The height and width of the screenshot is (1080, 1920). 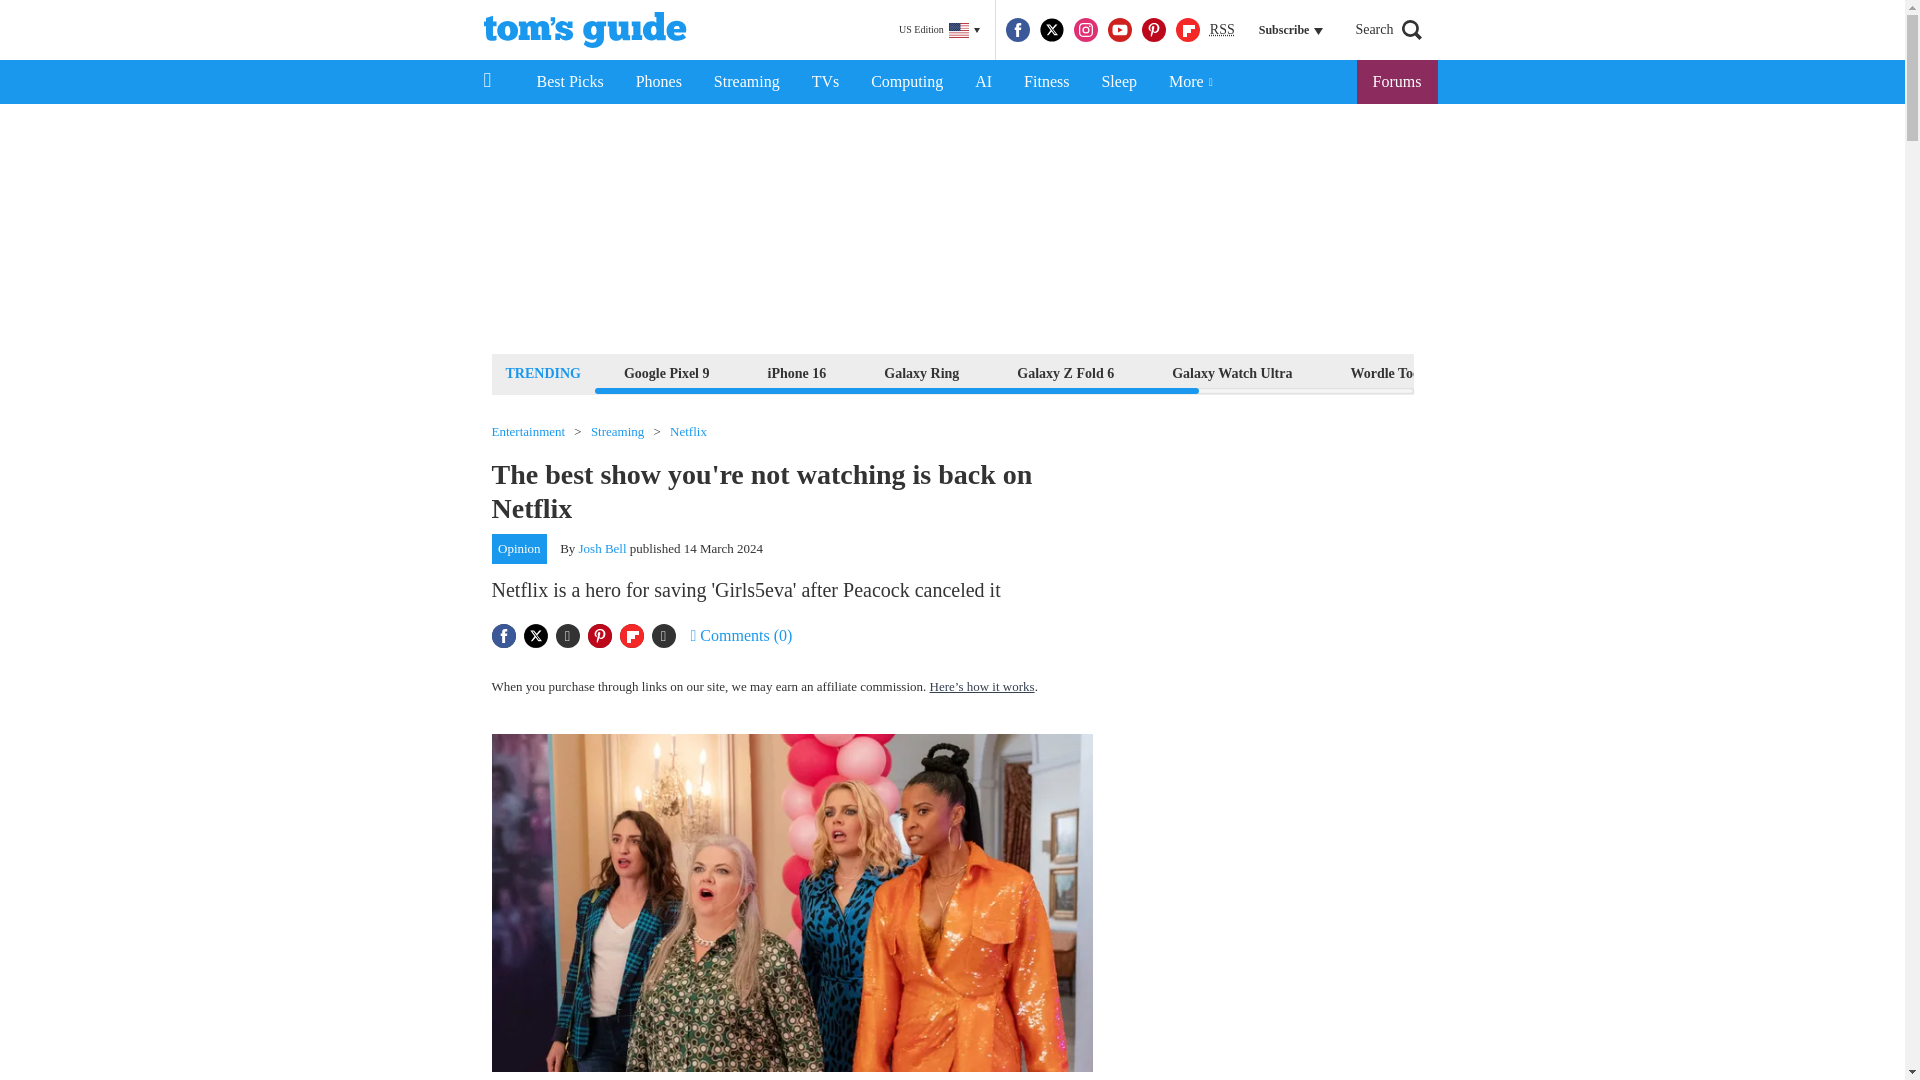 I want to click on TVs, so click(x=826, y=82).